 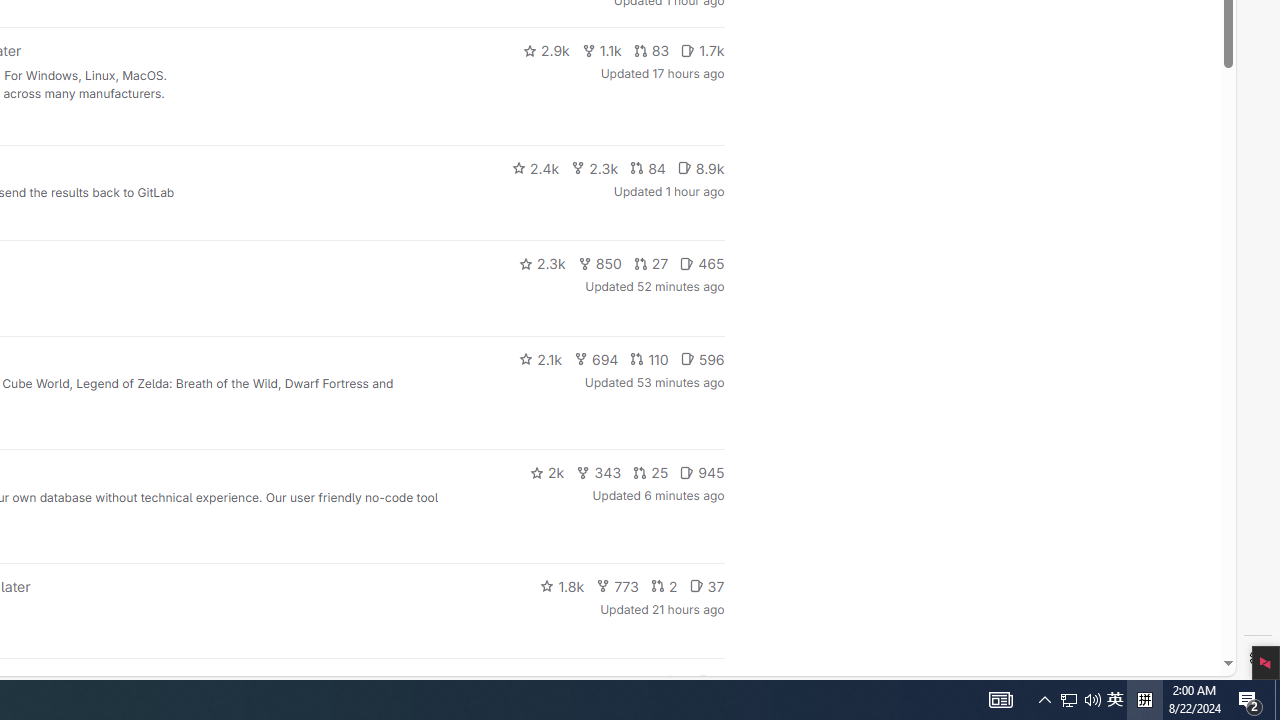 What do you see at coordinates (647, 168) in the screenshot?
I see `84` at bounding box center [647, 168].